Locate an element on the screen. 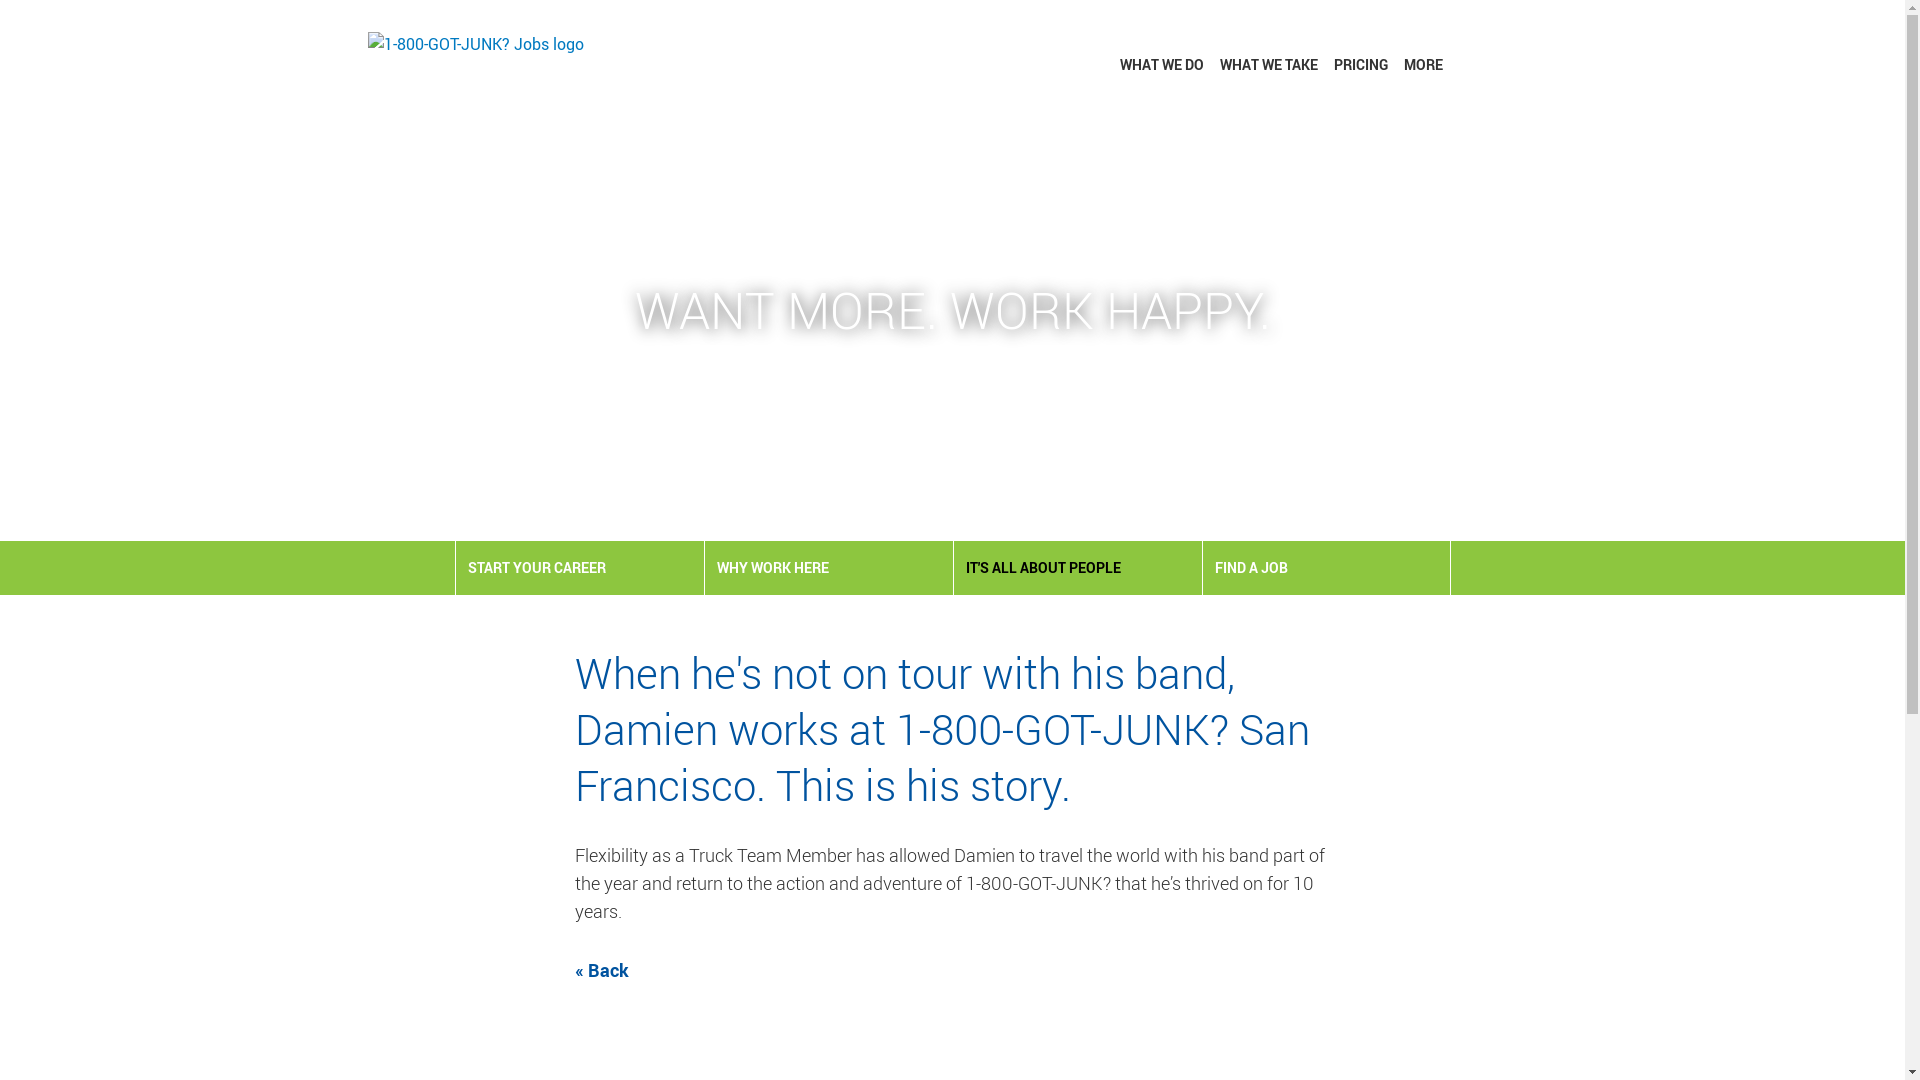  WHY WORK HERE is located at coordinates (828, 568).